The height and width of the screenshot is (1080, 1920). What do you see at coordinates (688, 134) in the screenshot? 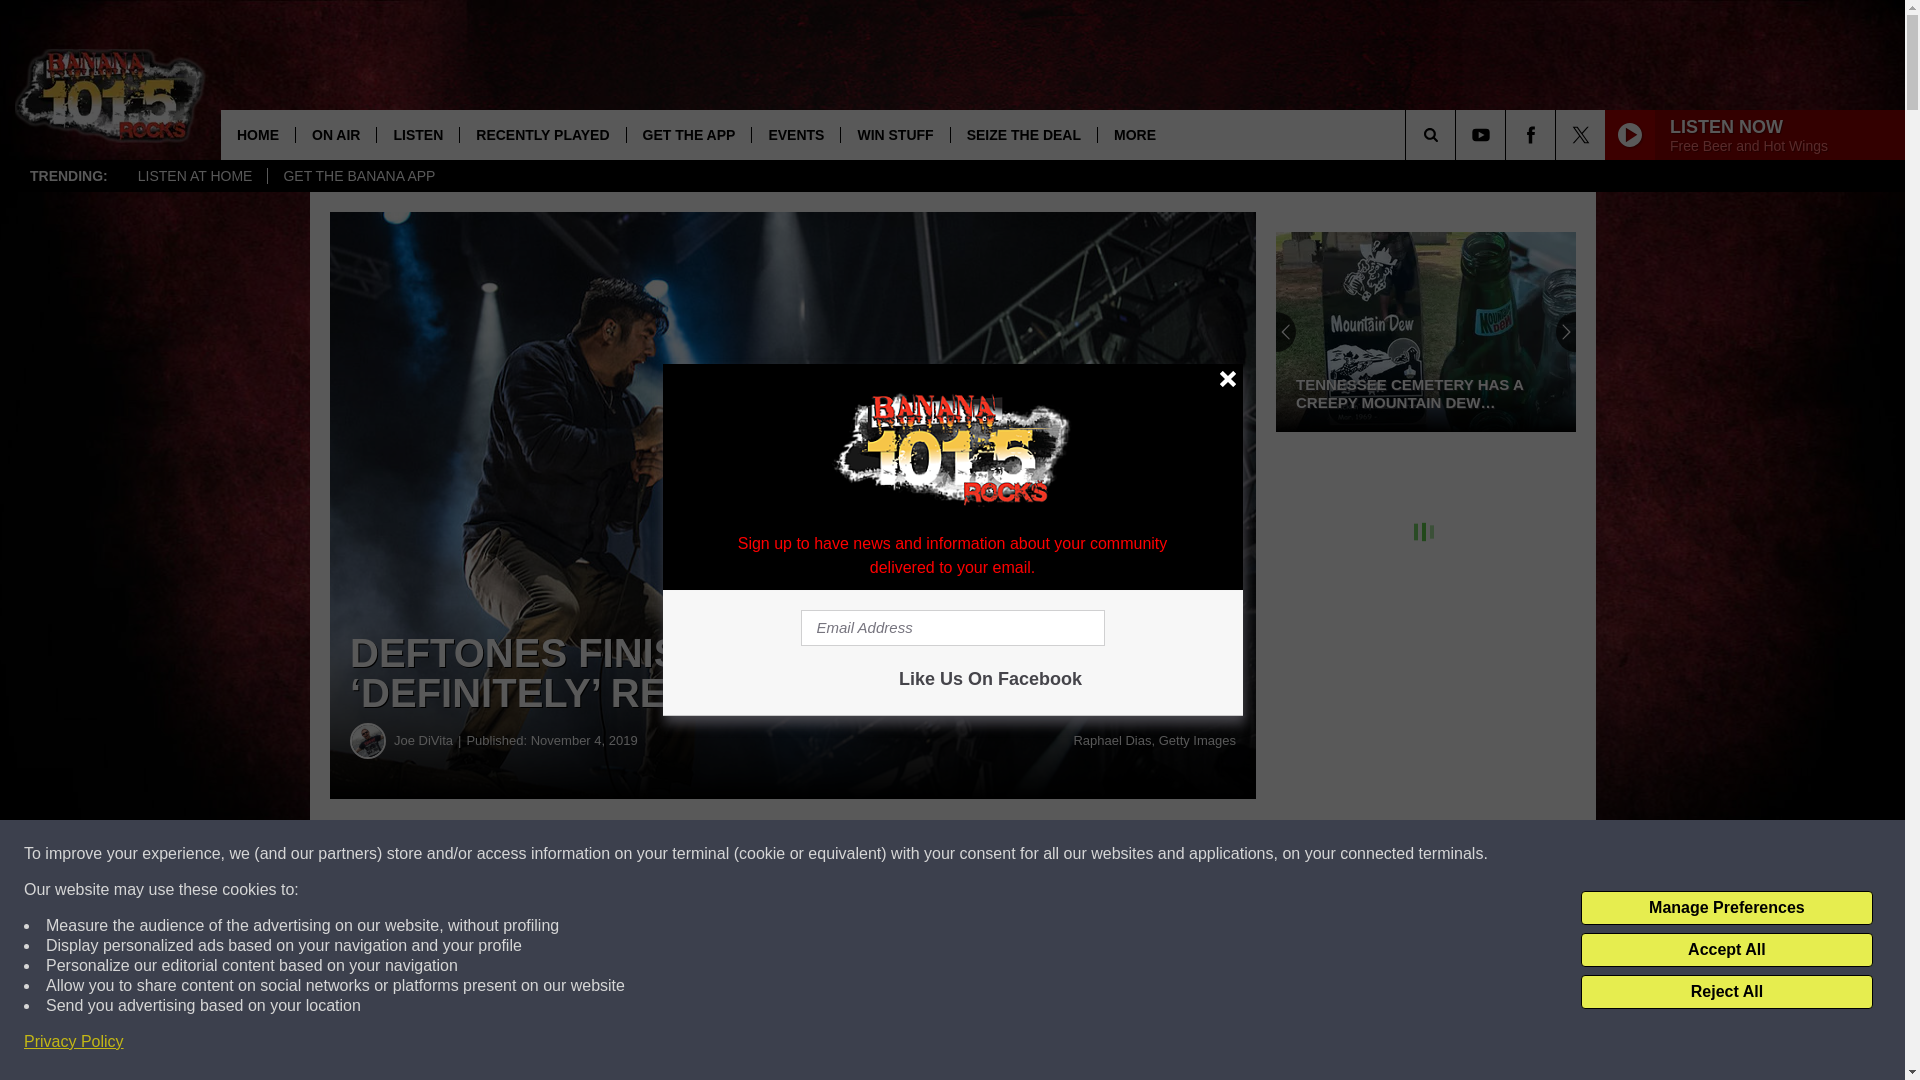
I see `GET THE APP` at bounding box center [688, 134].